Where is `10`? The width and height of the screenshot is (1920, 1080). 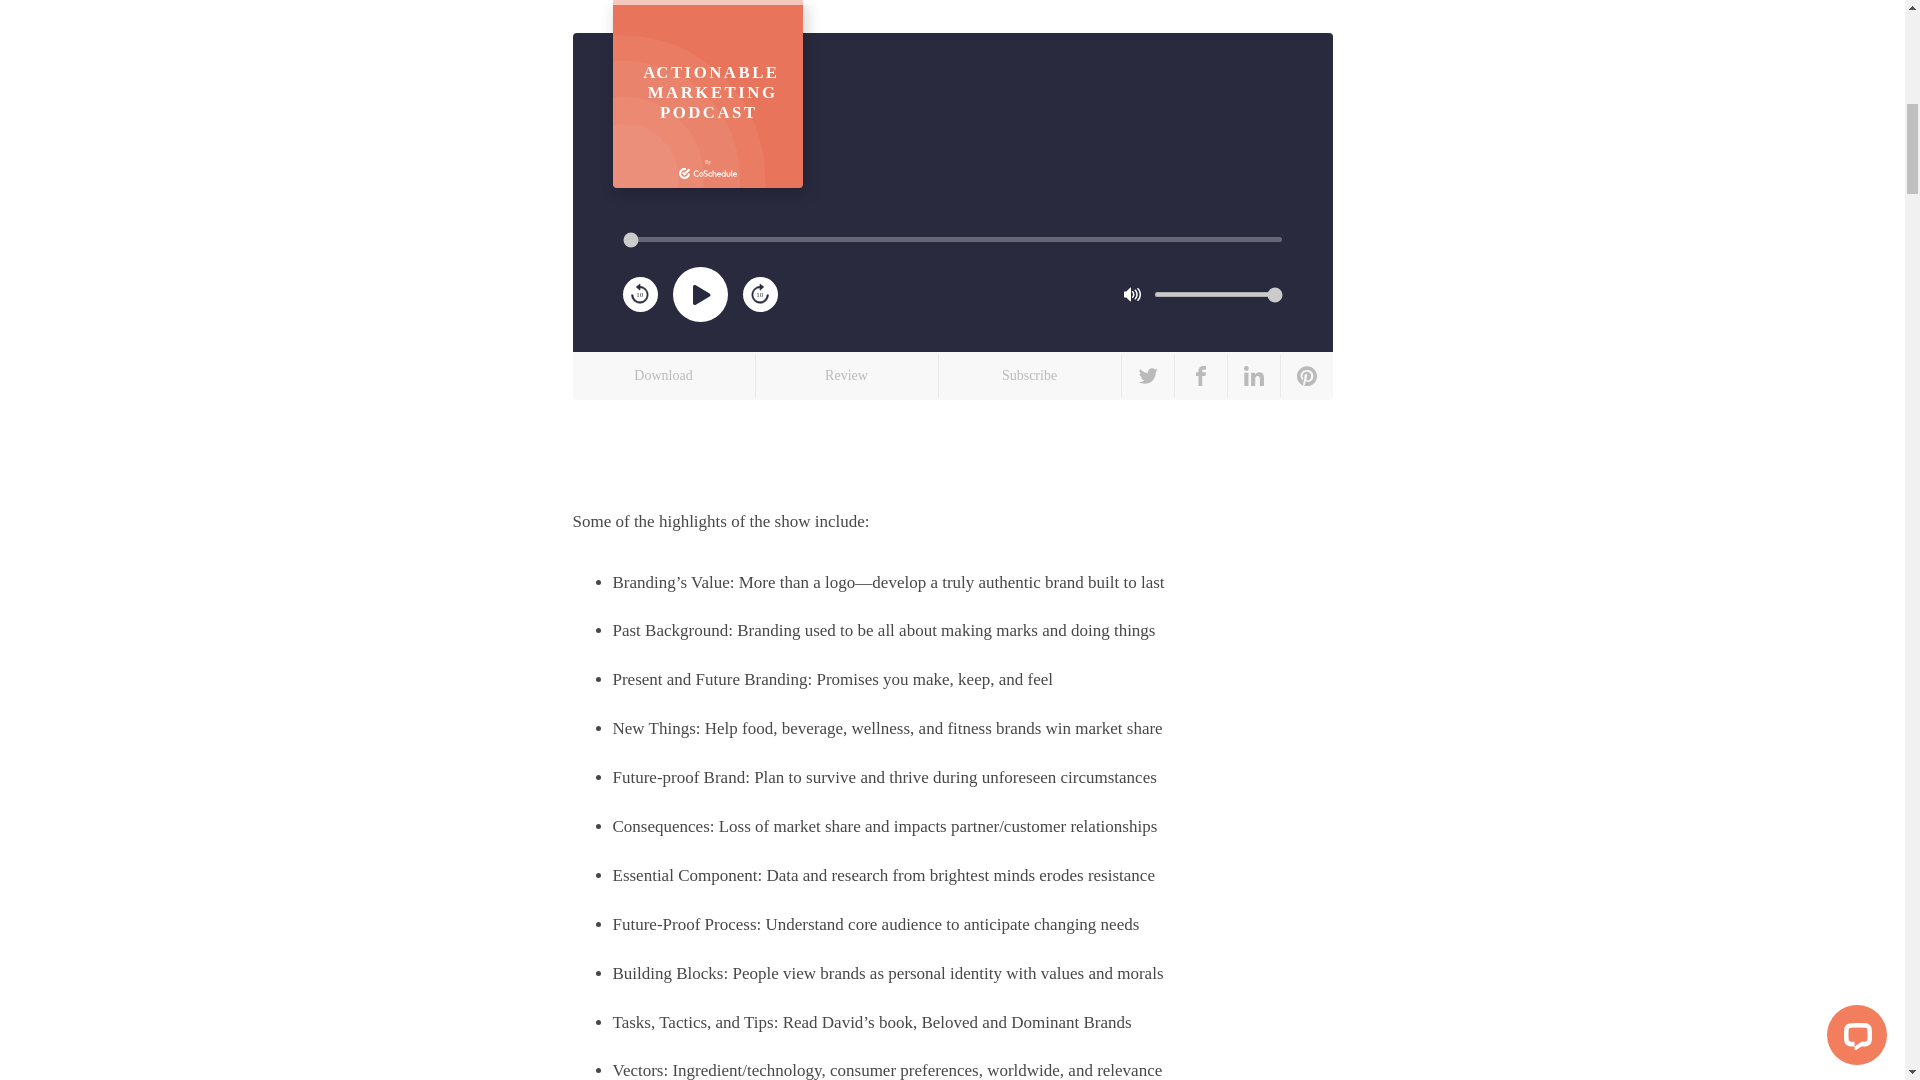
10 is located at coordinates (846, 375).